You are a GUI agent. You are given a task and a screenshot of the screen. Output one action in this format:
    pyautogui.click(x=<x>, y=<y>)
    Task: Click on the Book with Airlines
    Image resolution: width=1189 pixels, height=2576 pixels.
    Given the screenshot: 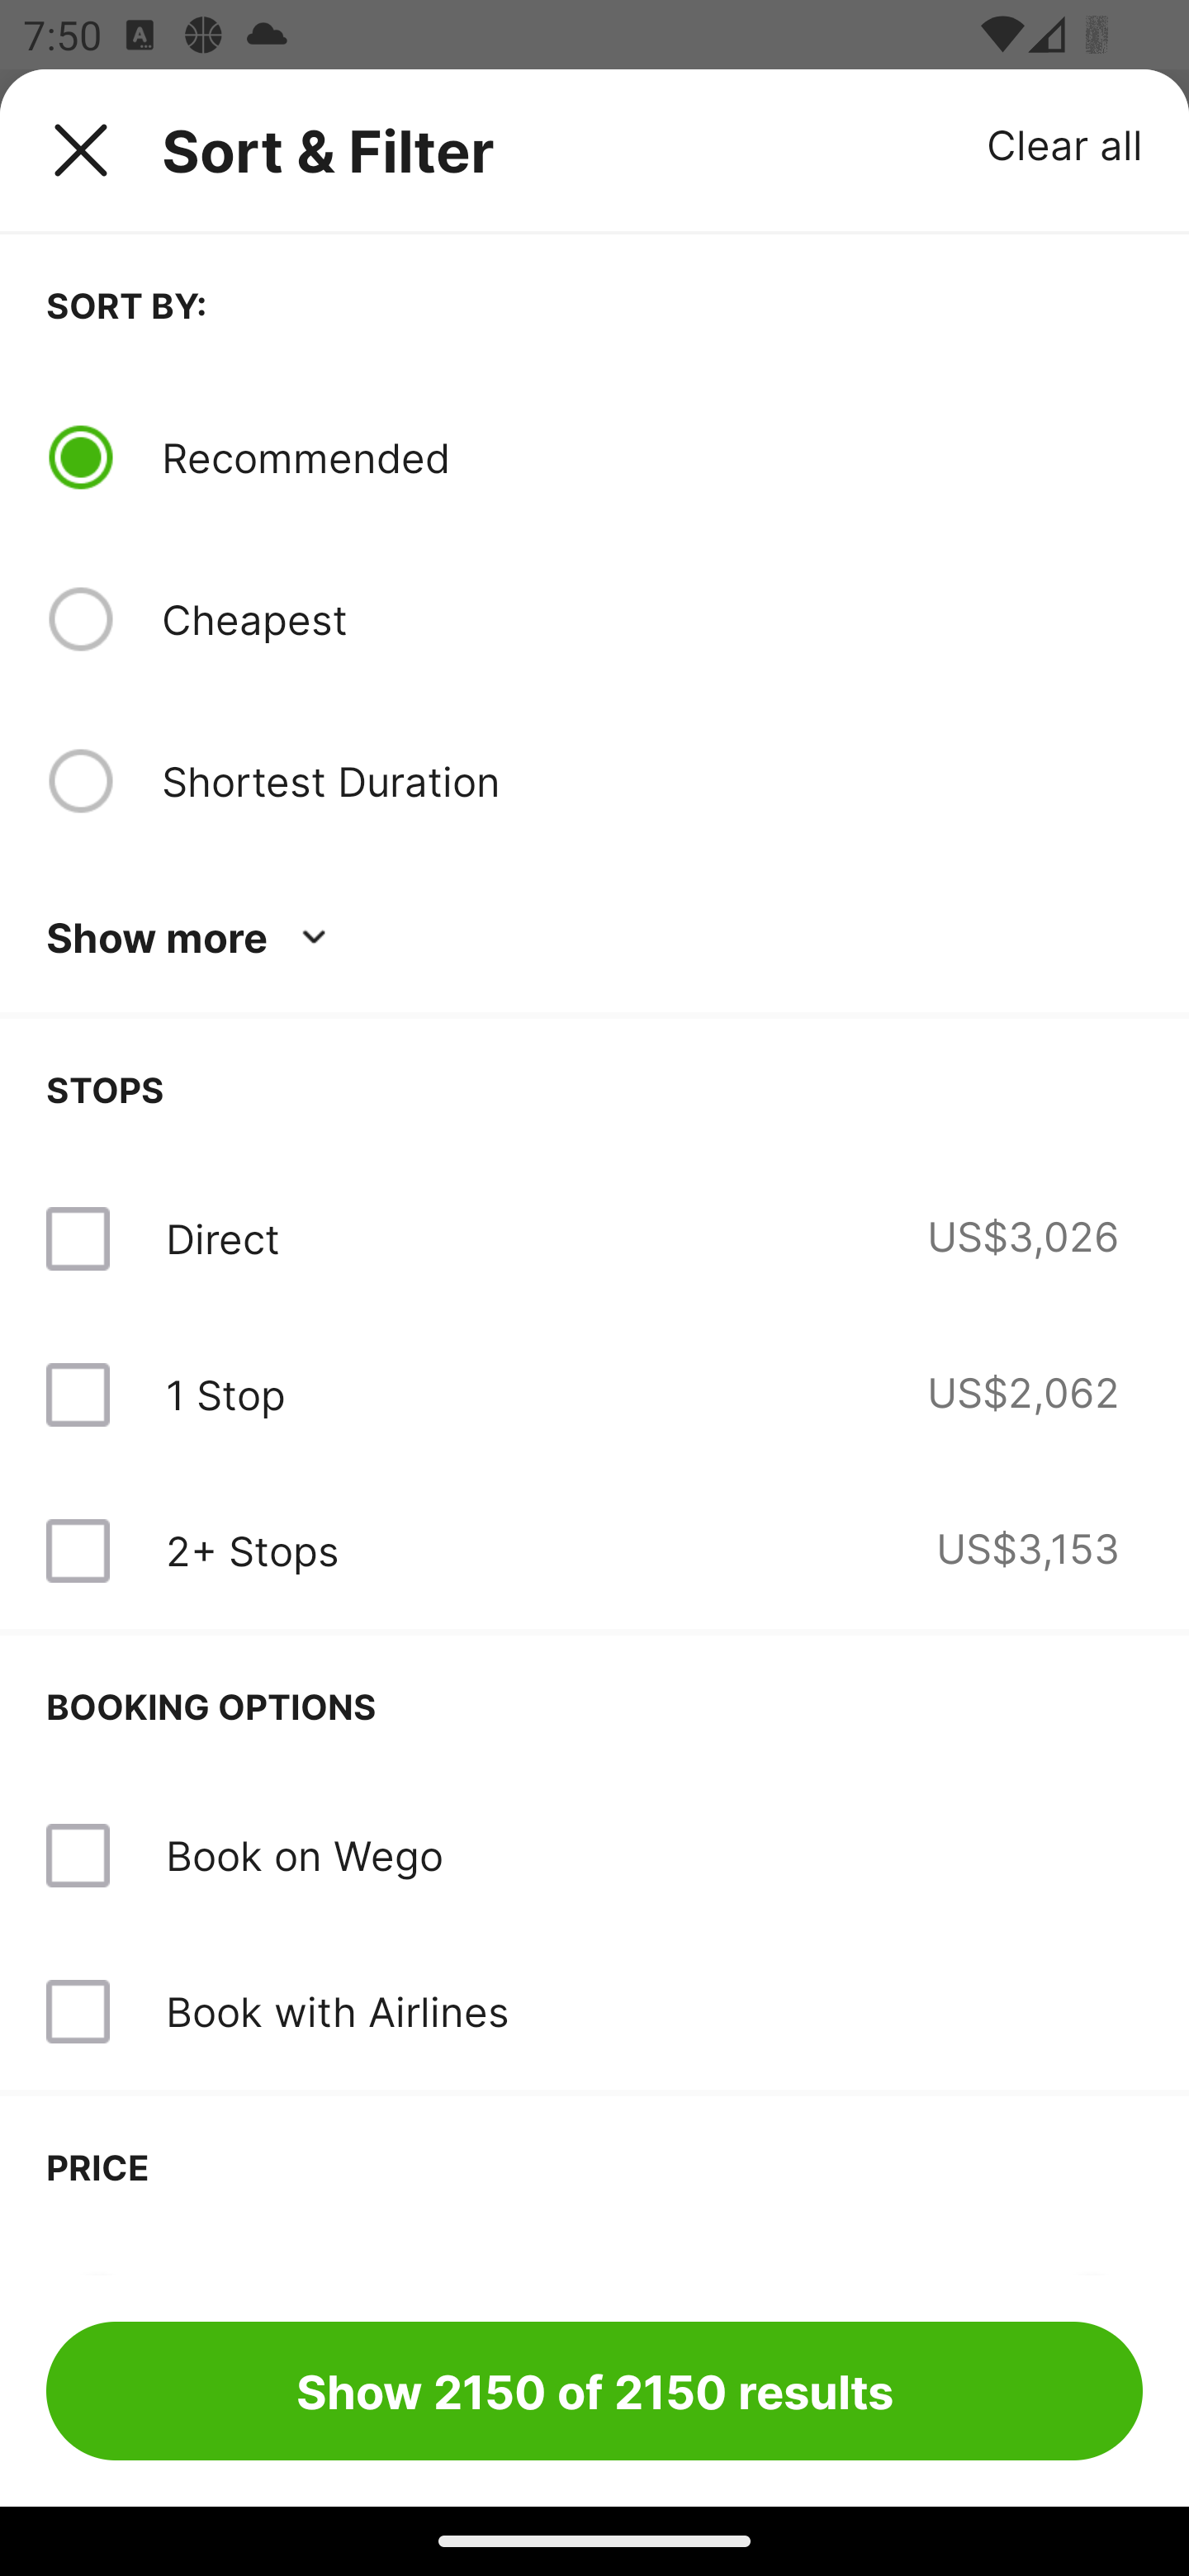 What is the action you would take?
    pyautogui.click(x=594, y=1856)
    